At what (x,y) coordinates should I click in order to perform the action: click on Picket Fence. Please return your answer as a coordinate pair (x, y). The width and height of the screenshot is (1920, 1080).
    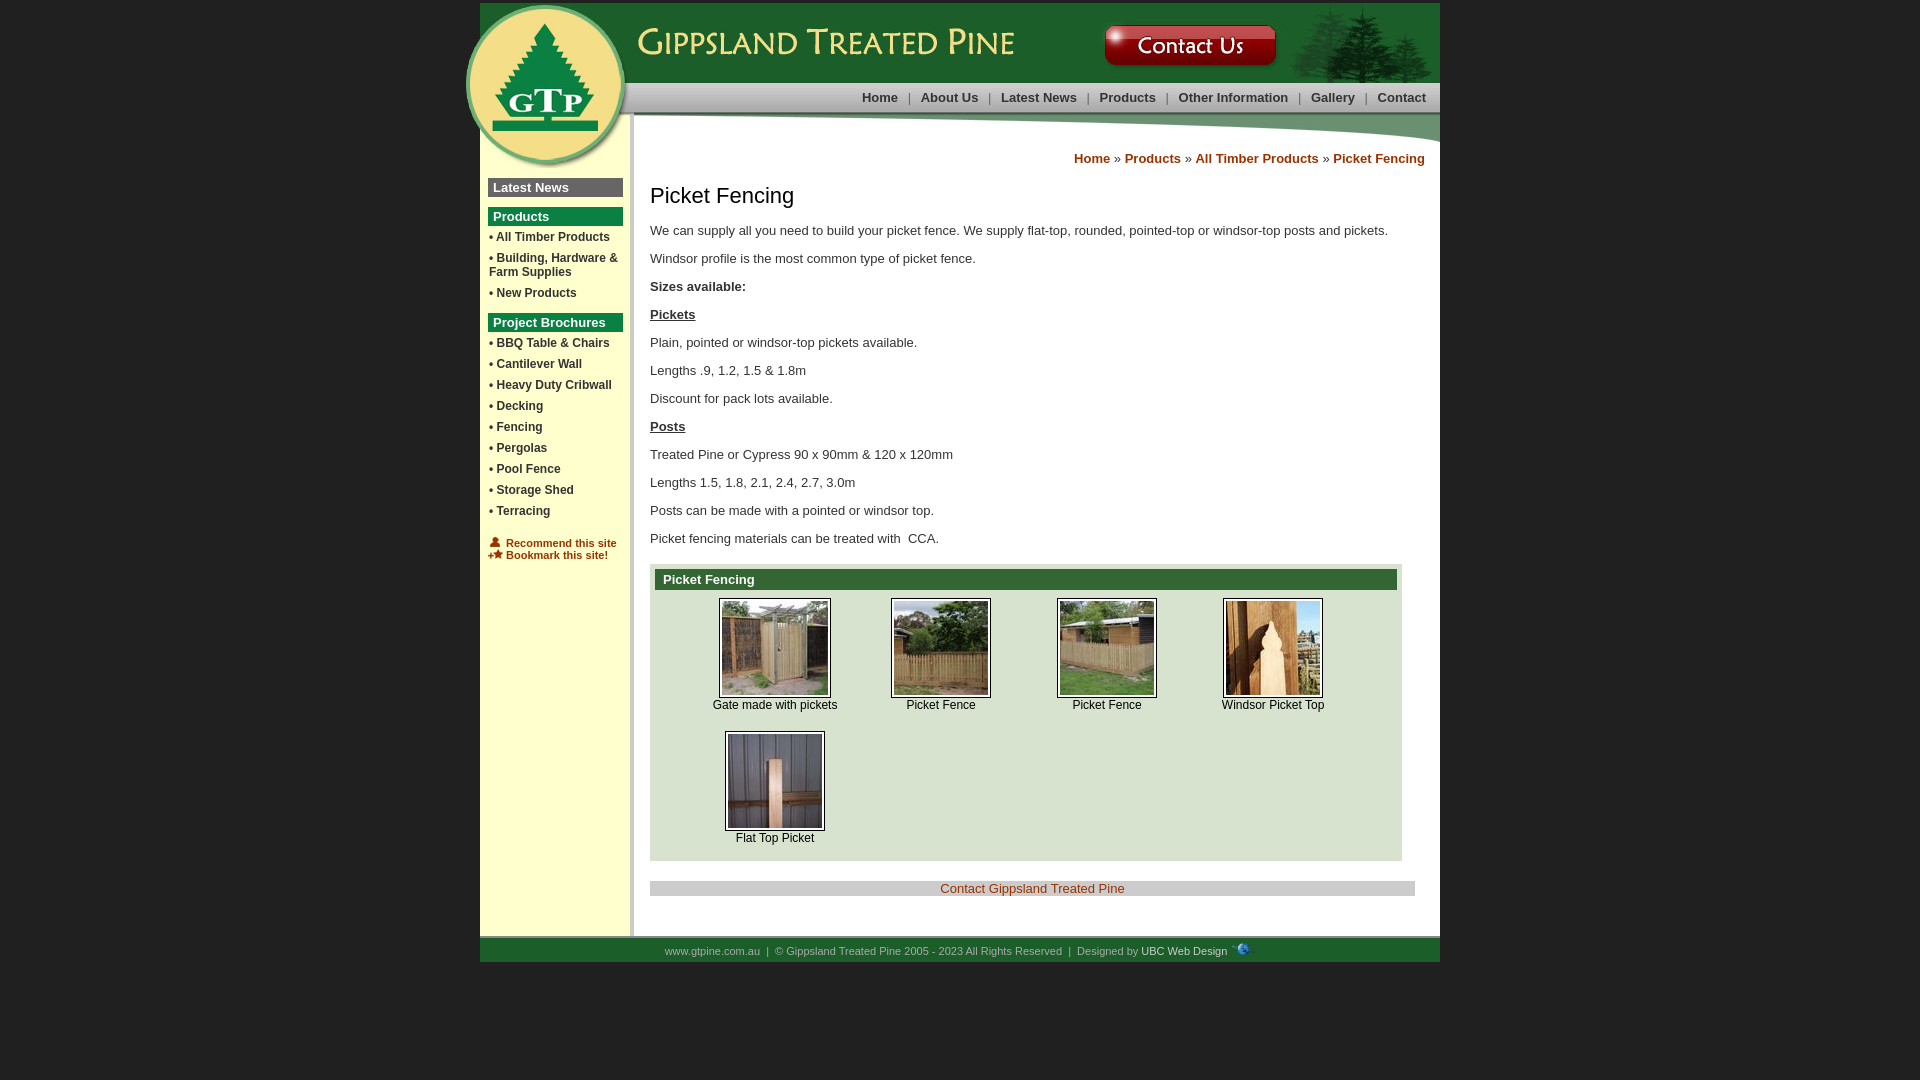
    Looking at the image, I should click on (941, 677).